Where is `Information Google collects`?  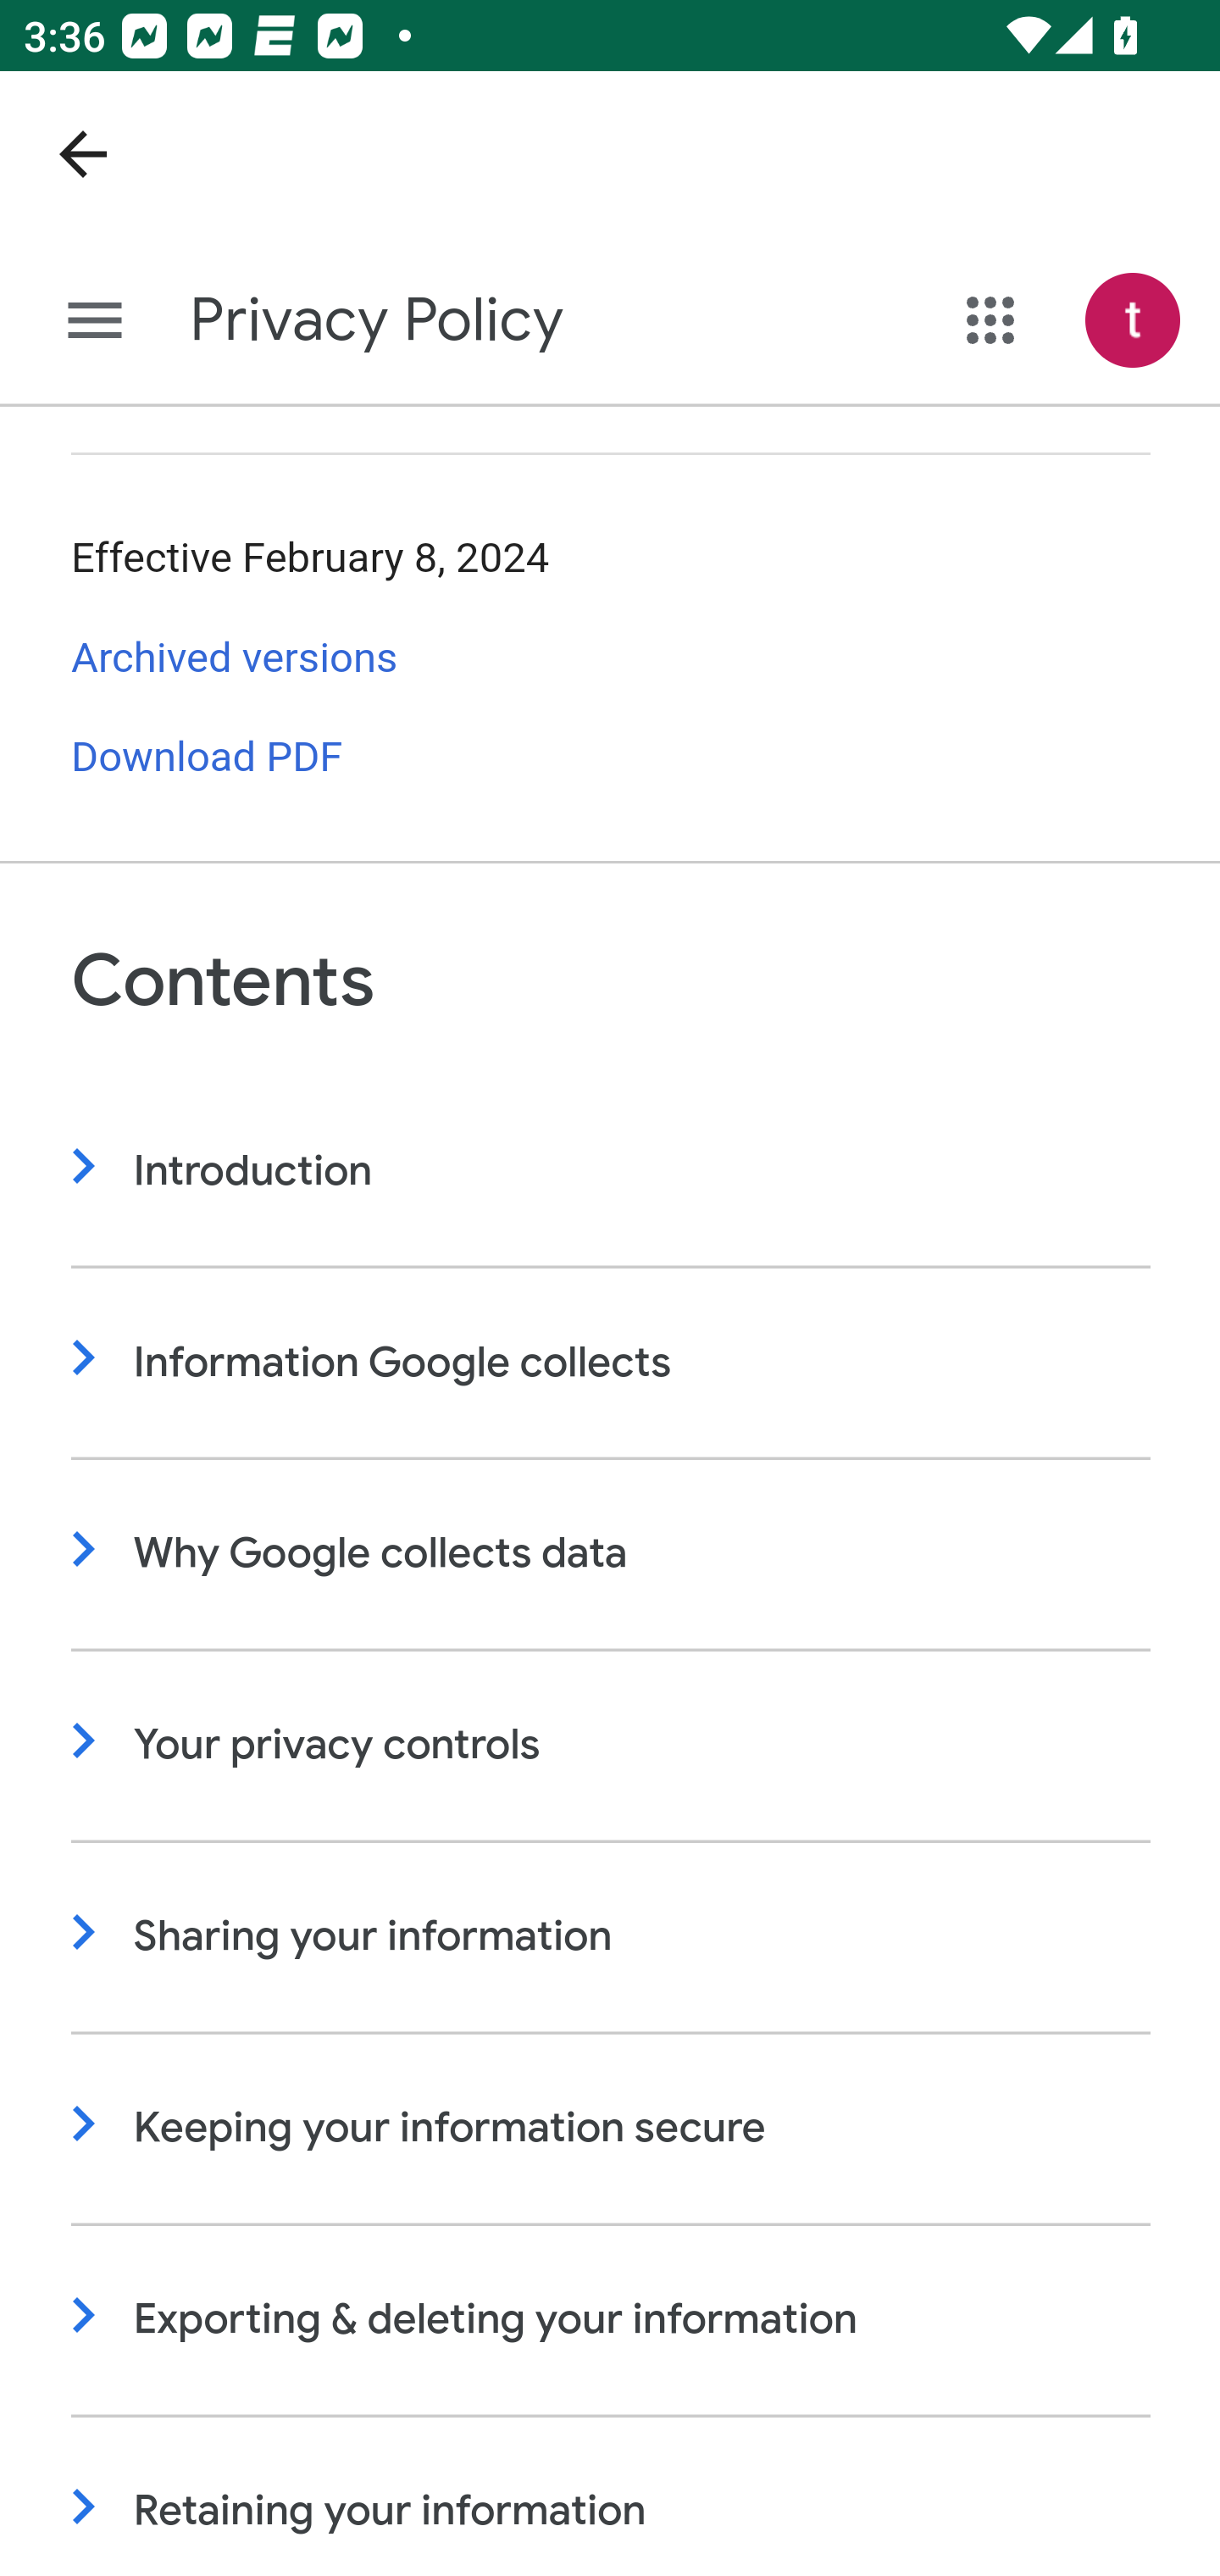 Information Google collects is located at coordinates (612, 1363).